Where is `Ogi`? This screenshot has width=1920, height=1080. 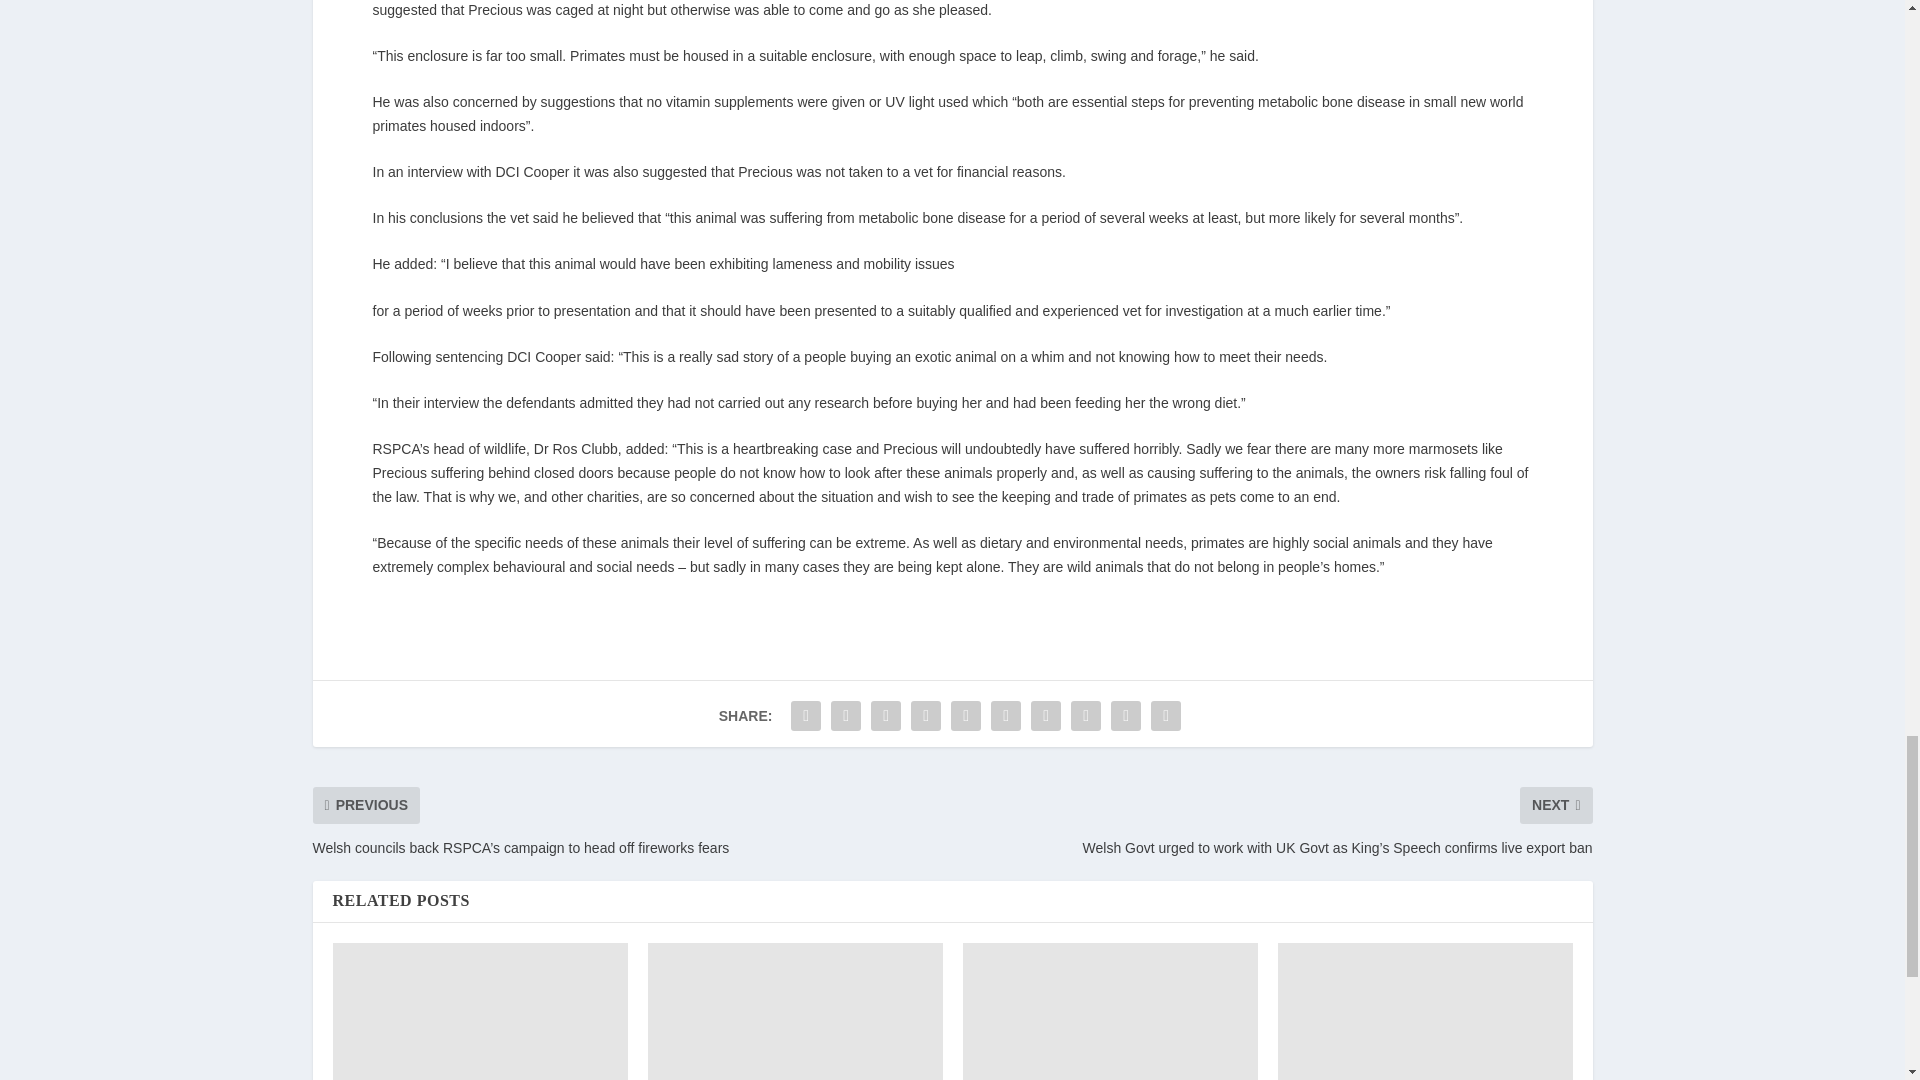 Ogi is located at coordinates (1425, 1011).